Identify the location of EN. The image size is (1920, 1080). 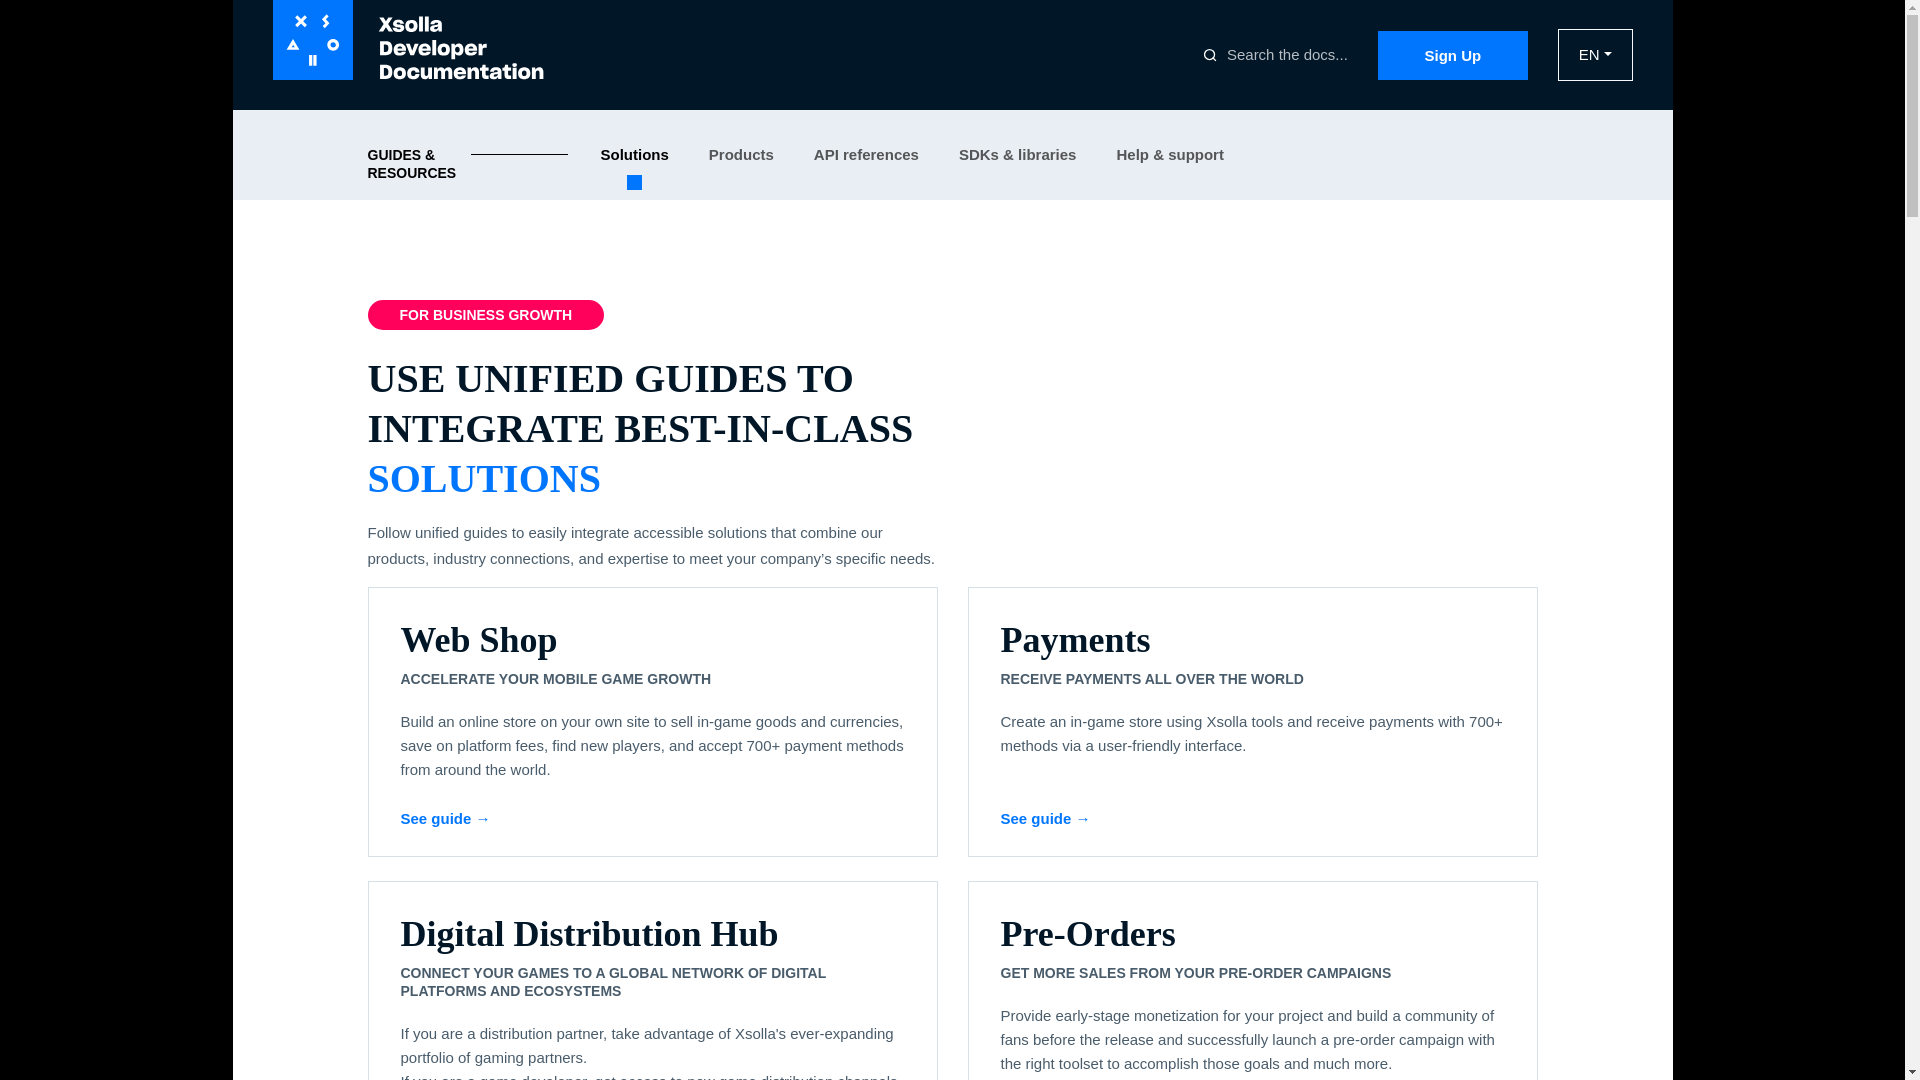
(1595, 55).